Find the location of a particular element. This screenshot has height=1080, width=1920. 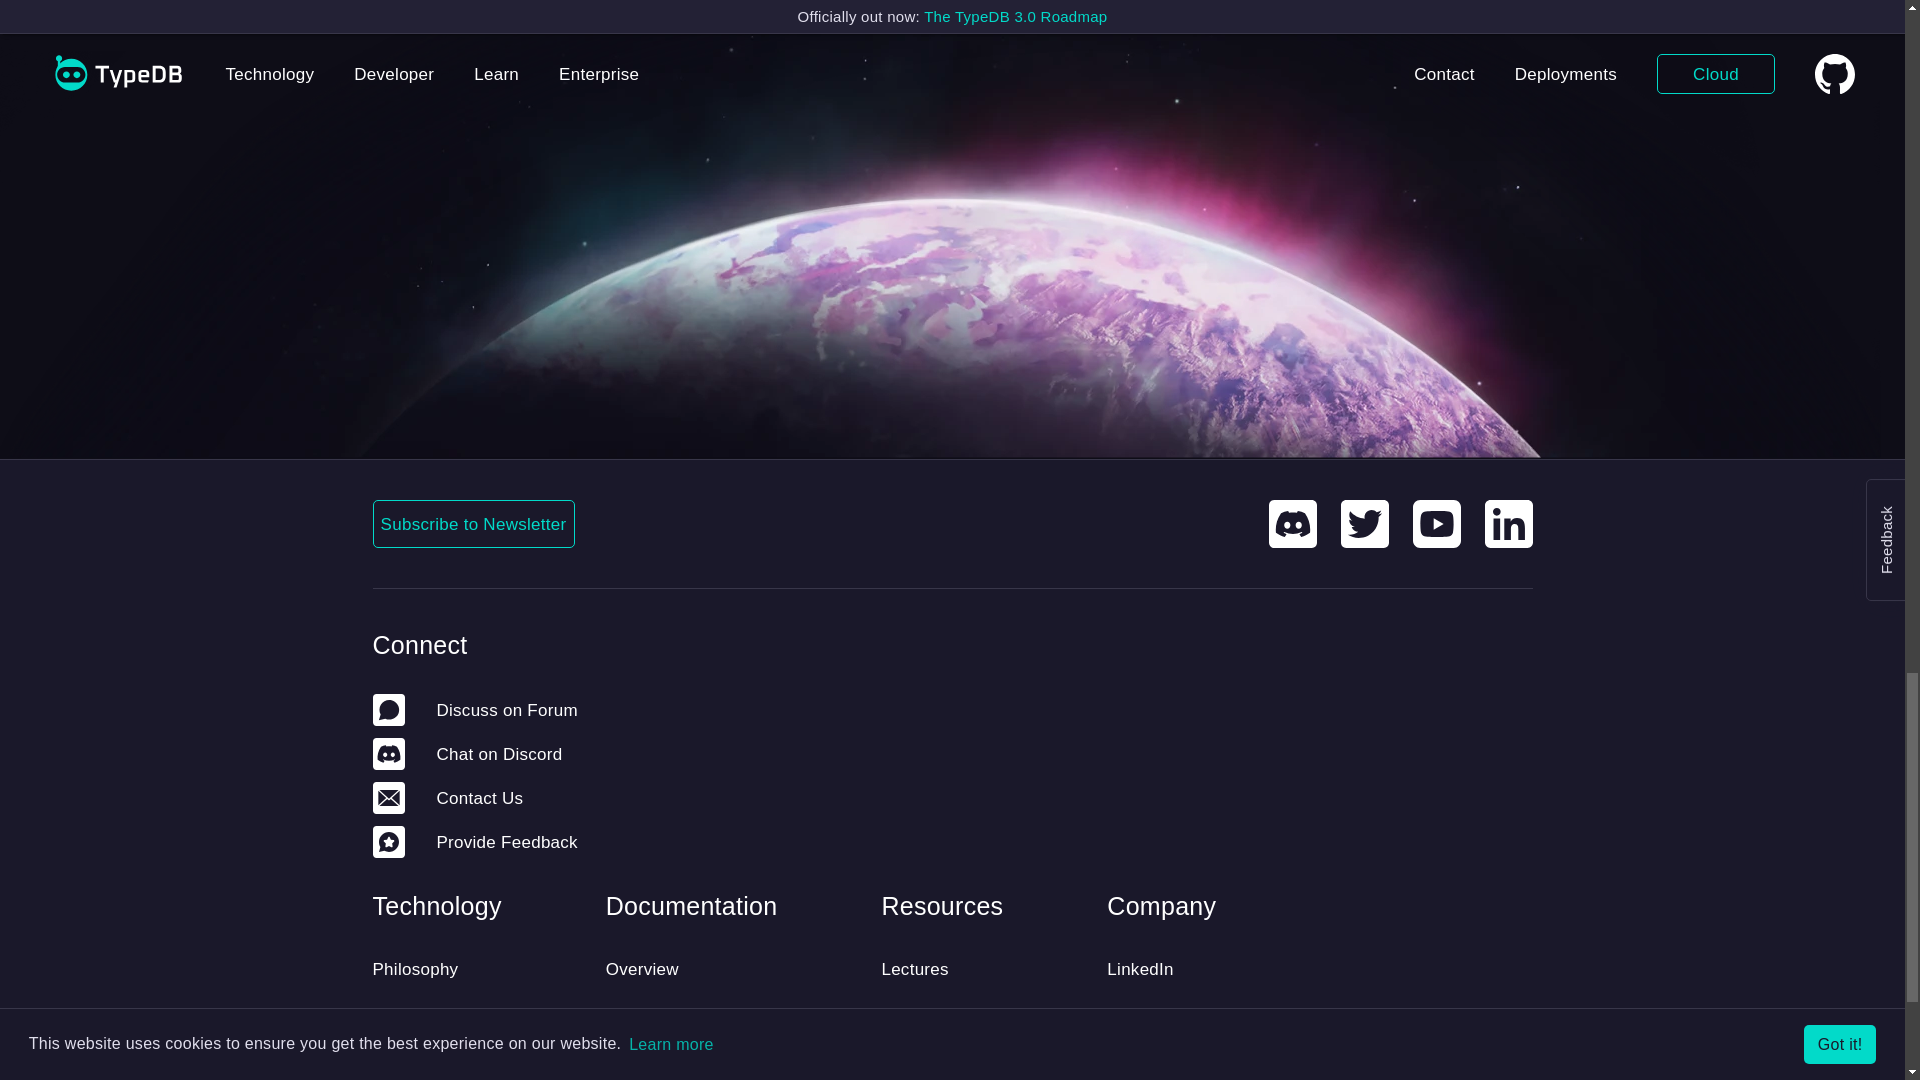

YouTube is located at coordinates (1435, 524).